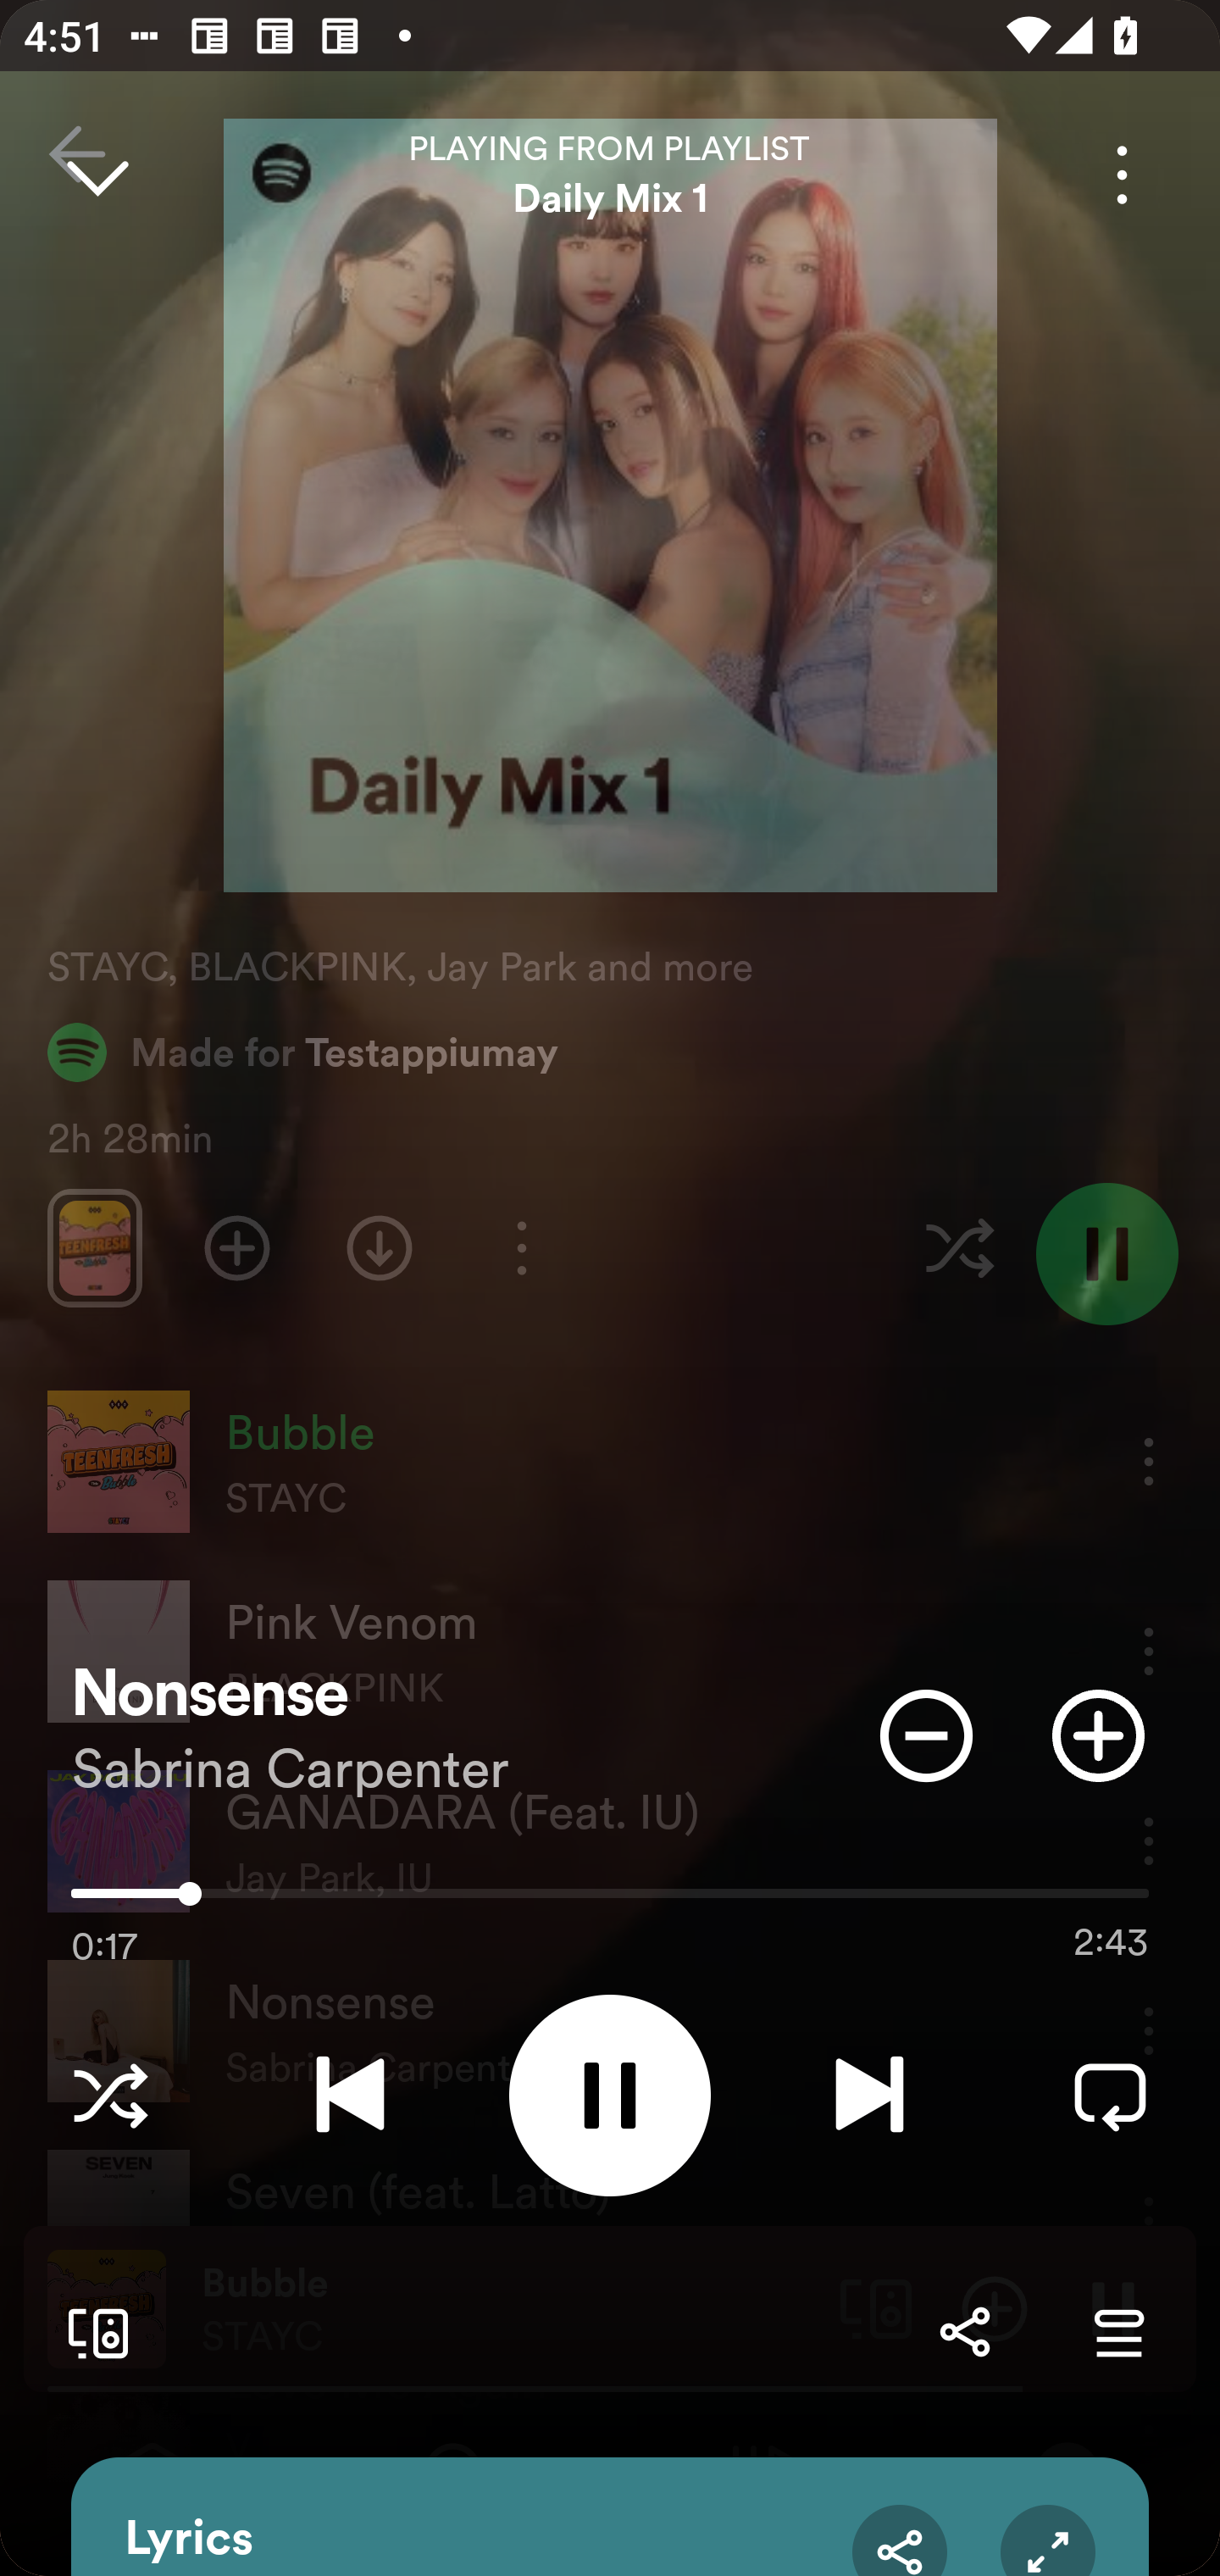 The height and width of the screenshot is (2576, 1220). I want to click on Share, so click(964, 2332).